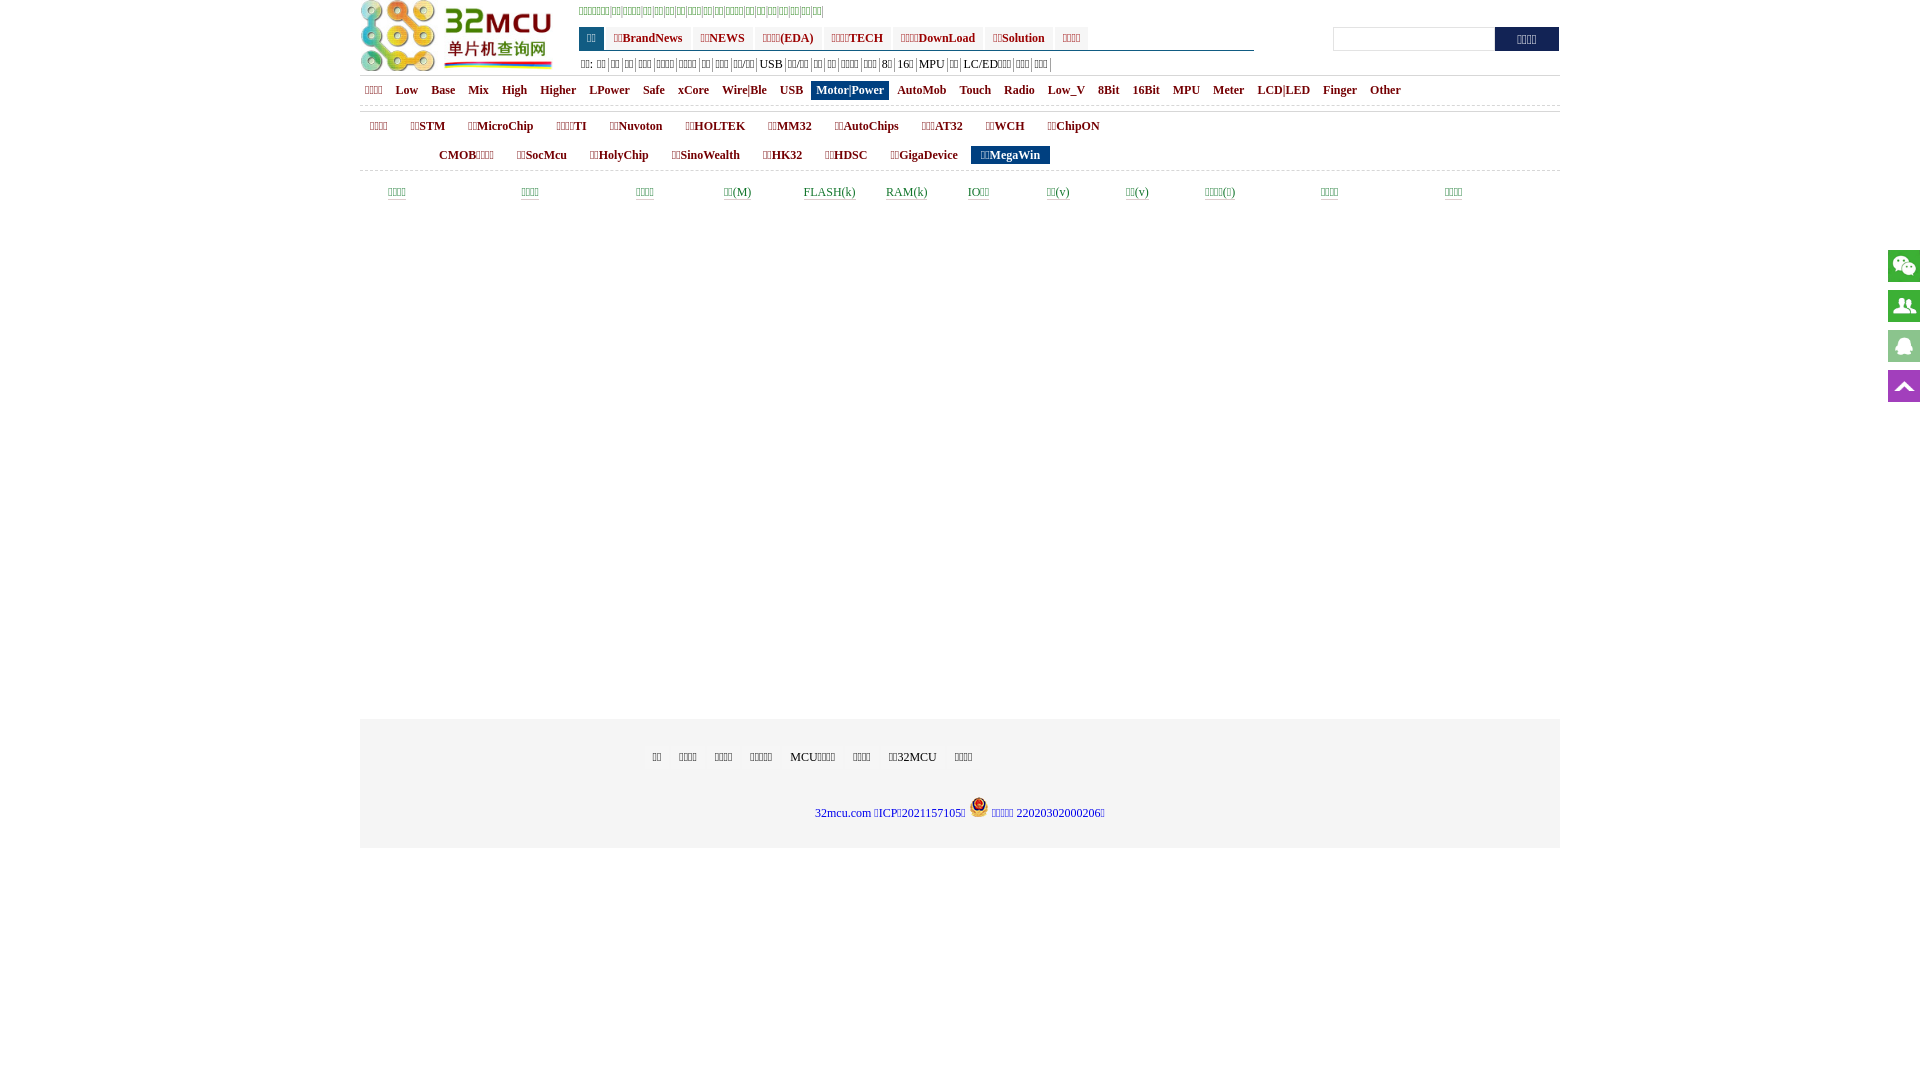  What do you see at coordinates (771, 66) in the screenshot?
I see `USB` at bounding box center [771, 66].